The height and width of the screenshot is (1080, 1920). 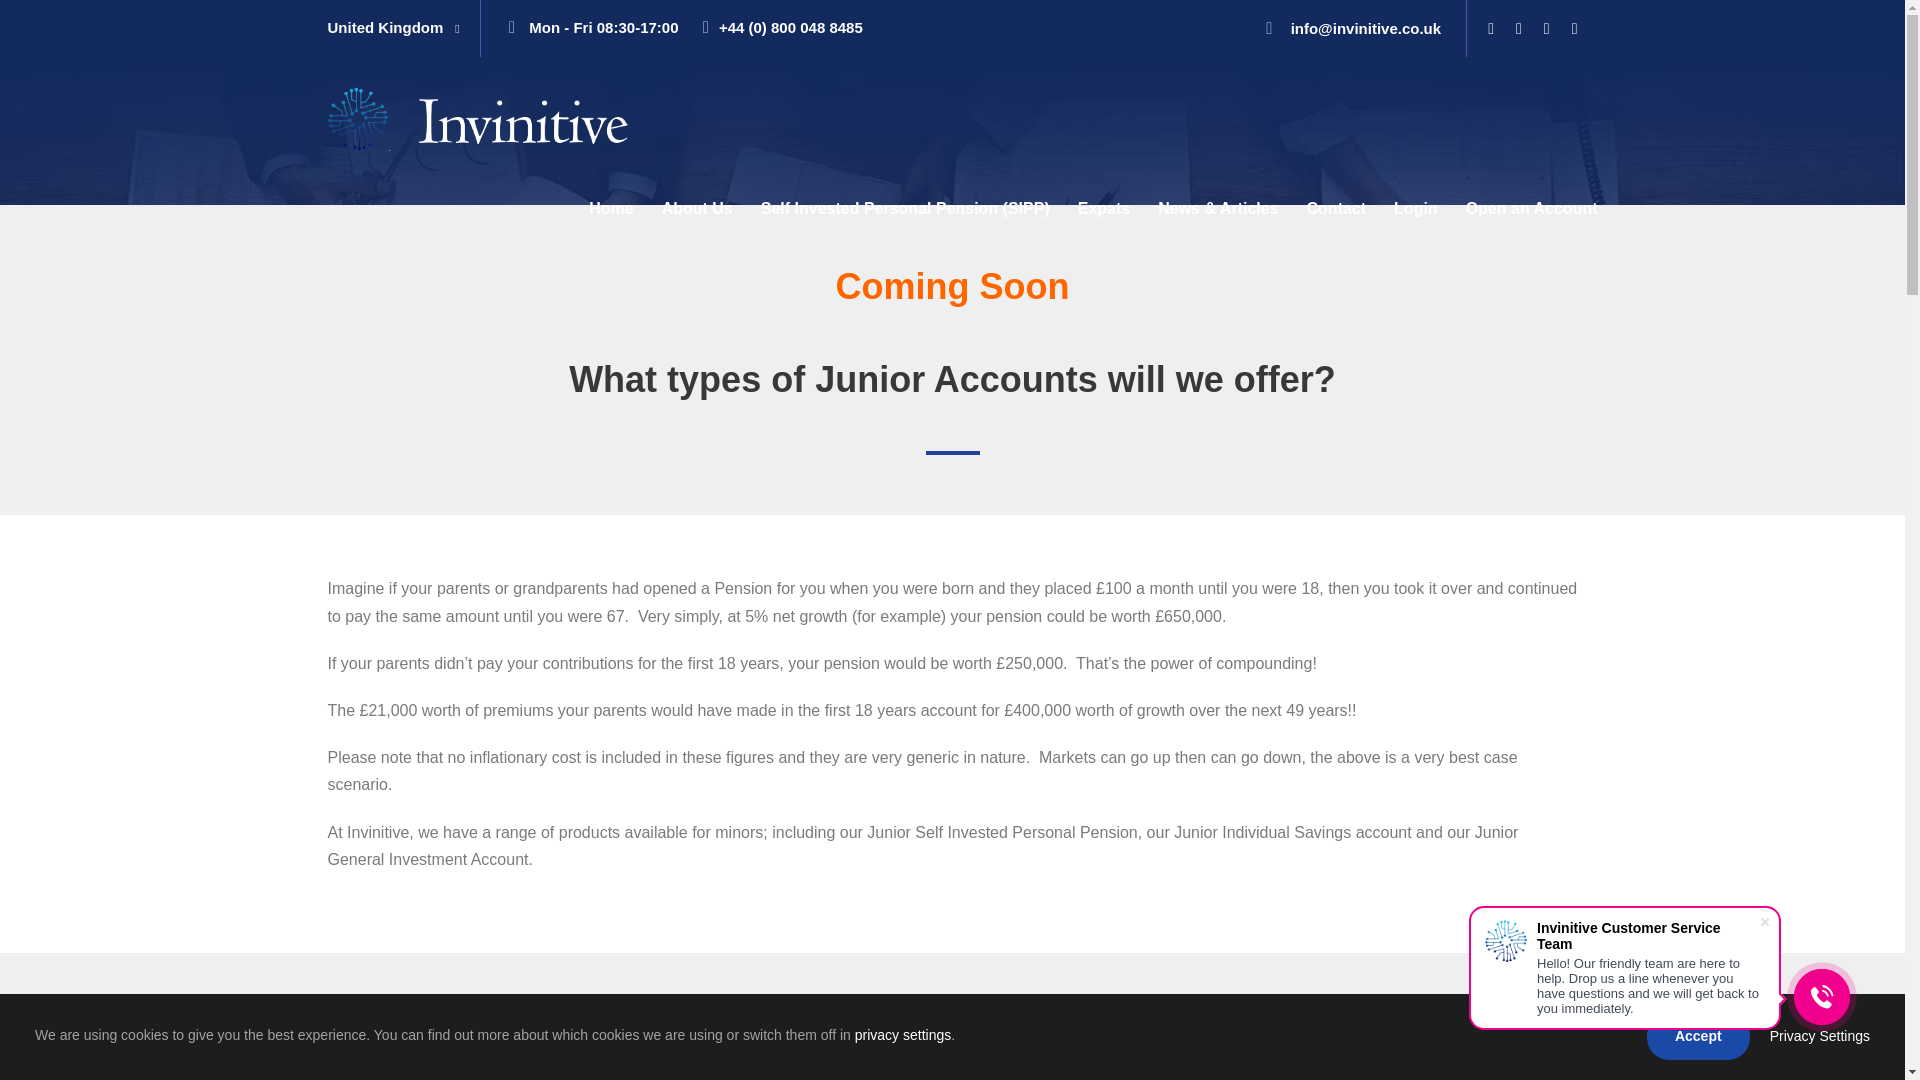 I want to click on Login, so click(x=1416, y=218).